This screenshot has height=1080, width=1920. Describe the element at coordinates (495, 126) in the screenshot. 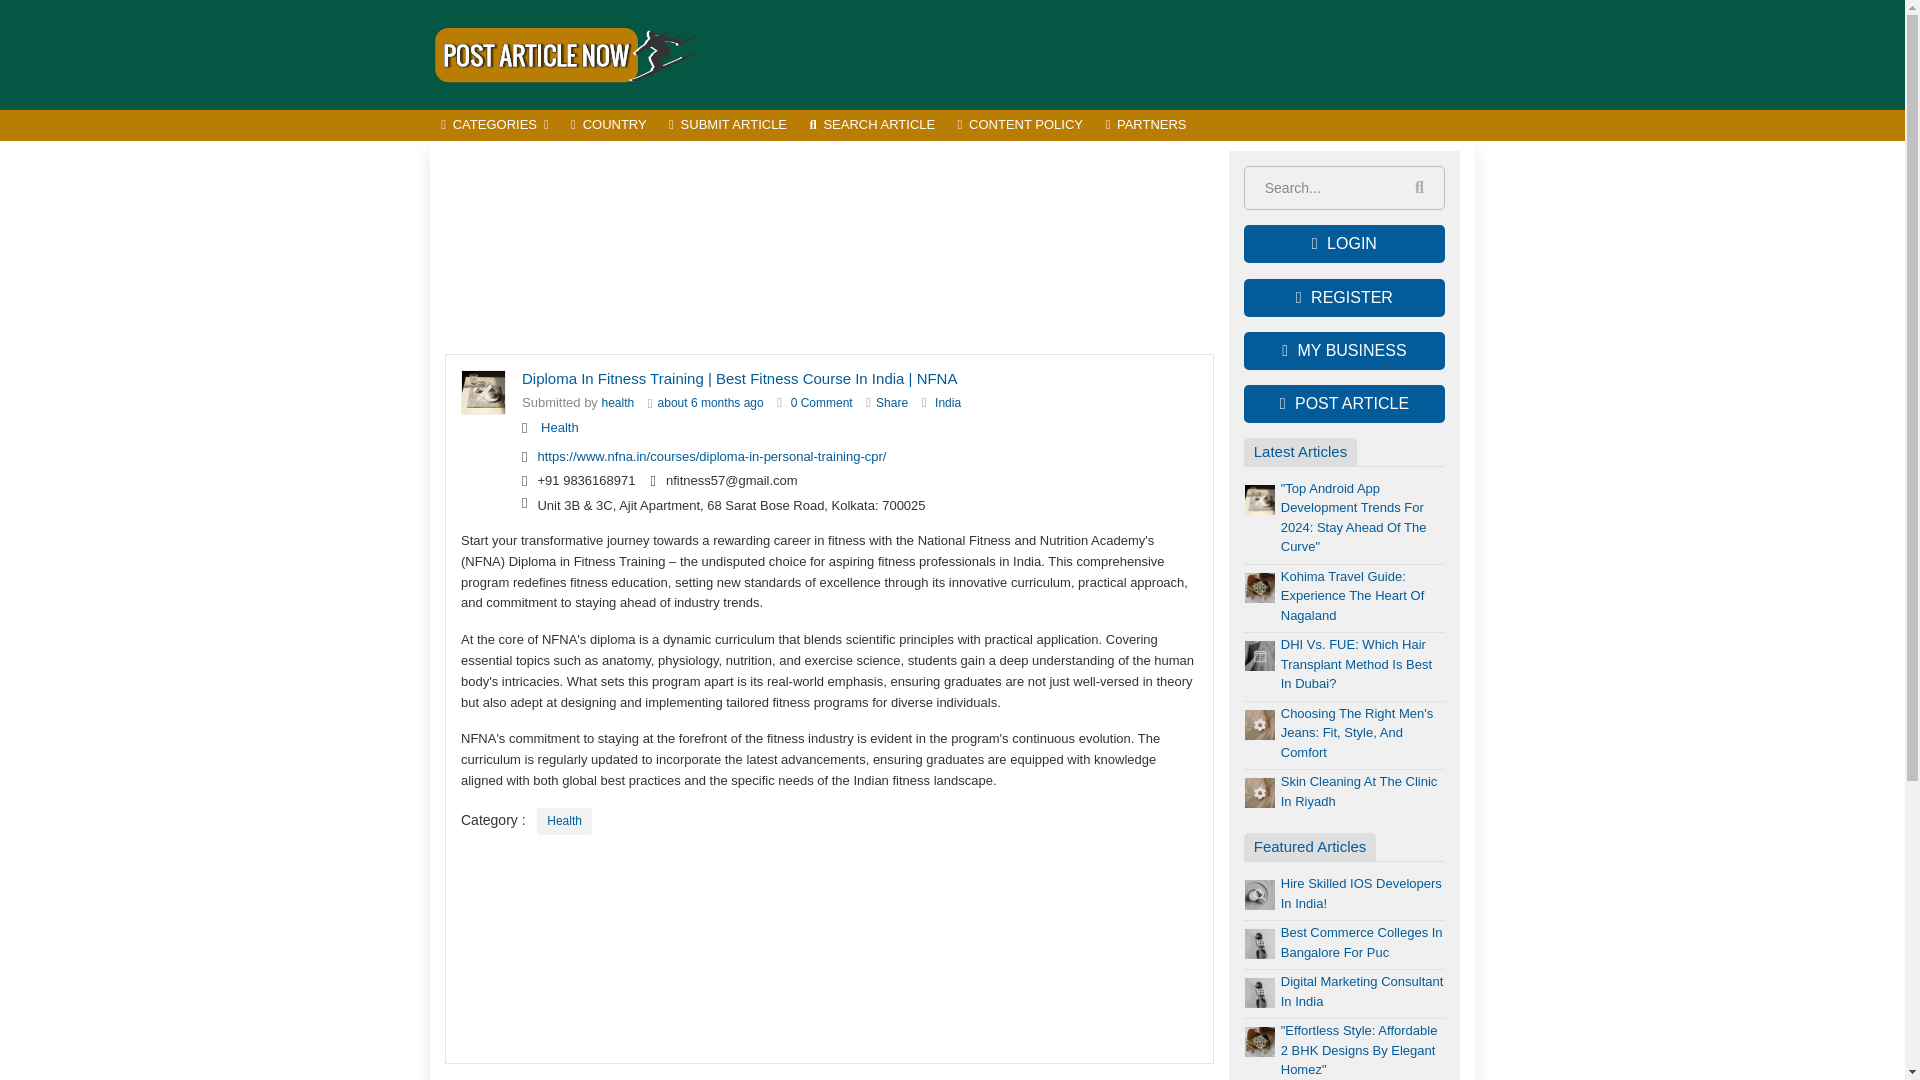

I see `CATEGORIES` at that location.